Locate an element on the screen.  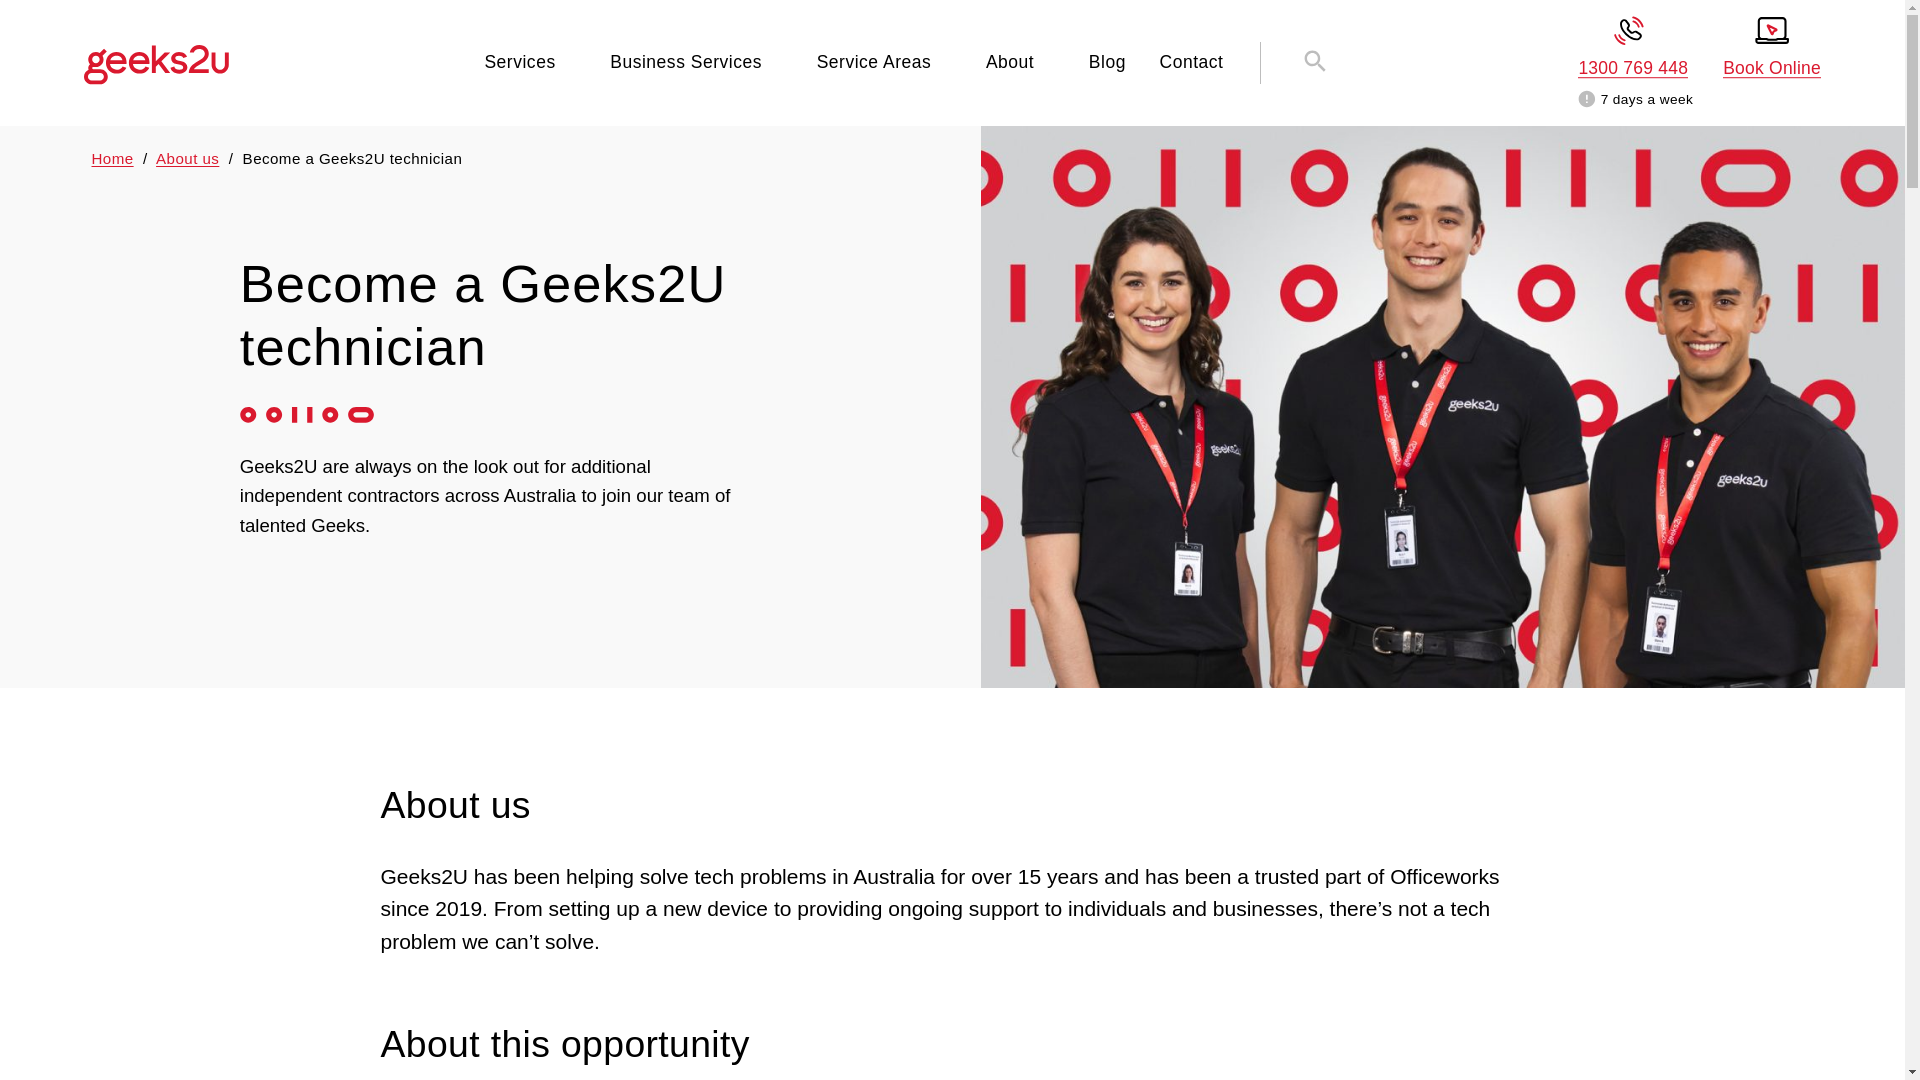
Book online is located at coordinates (1771, 46).